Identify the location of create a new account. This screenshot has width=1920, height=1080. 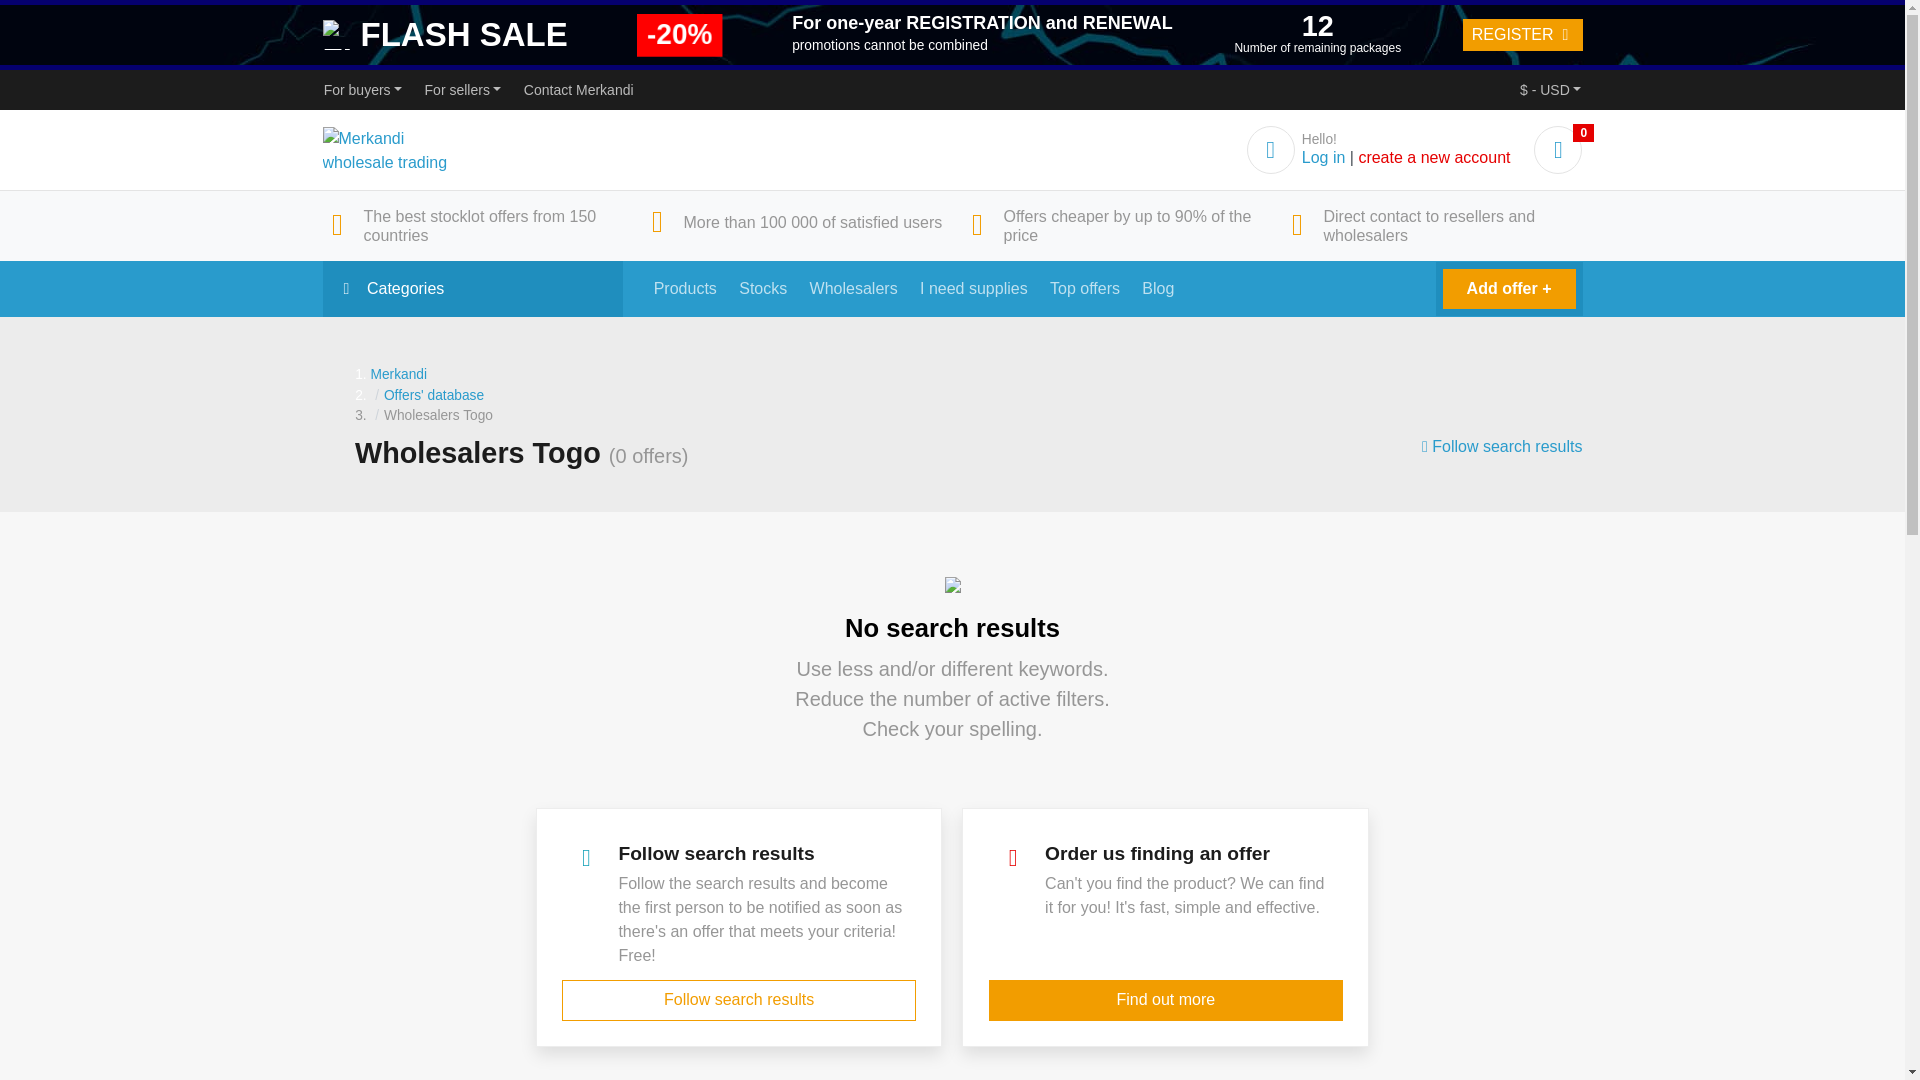
(1433, 158).